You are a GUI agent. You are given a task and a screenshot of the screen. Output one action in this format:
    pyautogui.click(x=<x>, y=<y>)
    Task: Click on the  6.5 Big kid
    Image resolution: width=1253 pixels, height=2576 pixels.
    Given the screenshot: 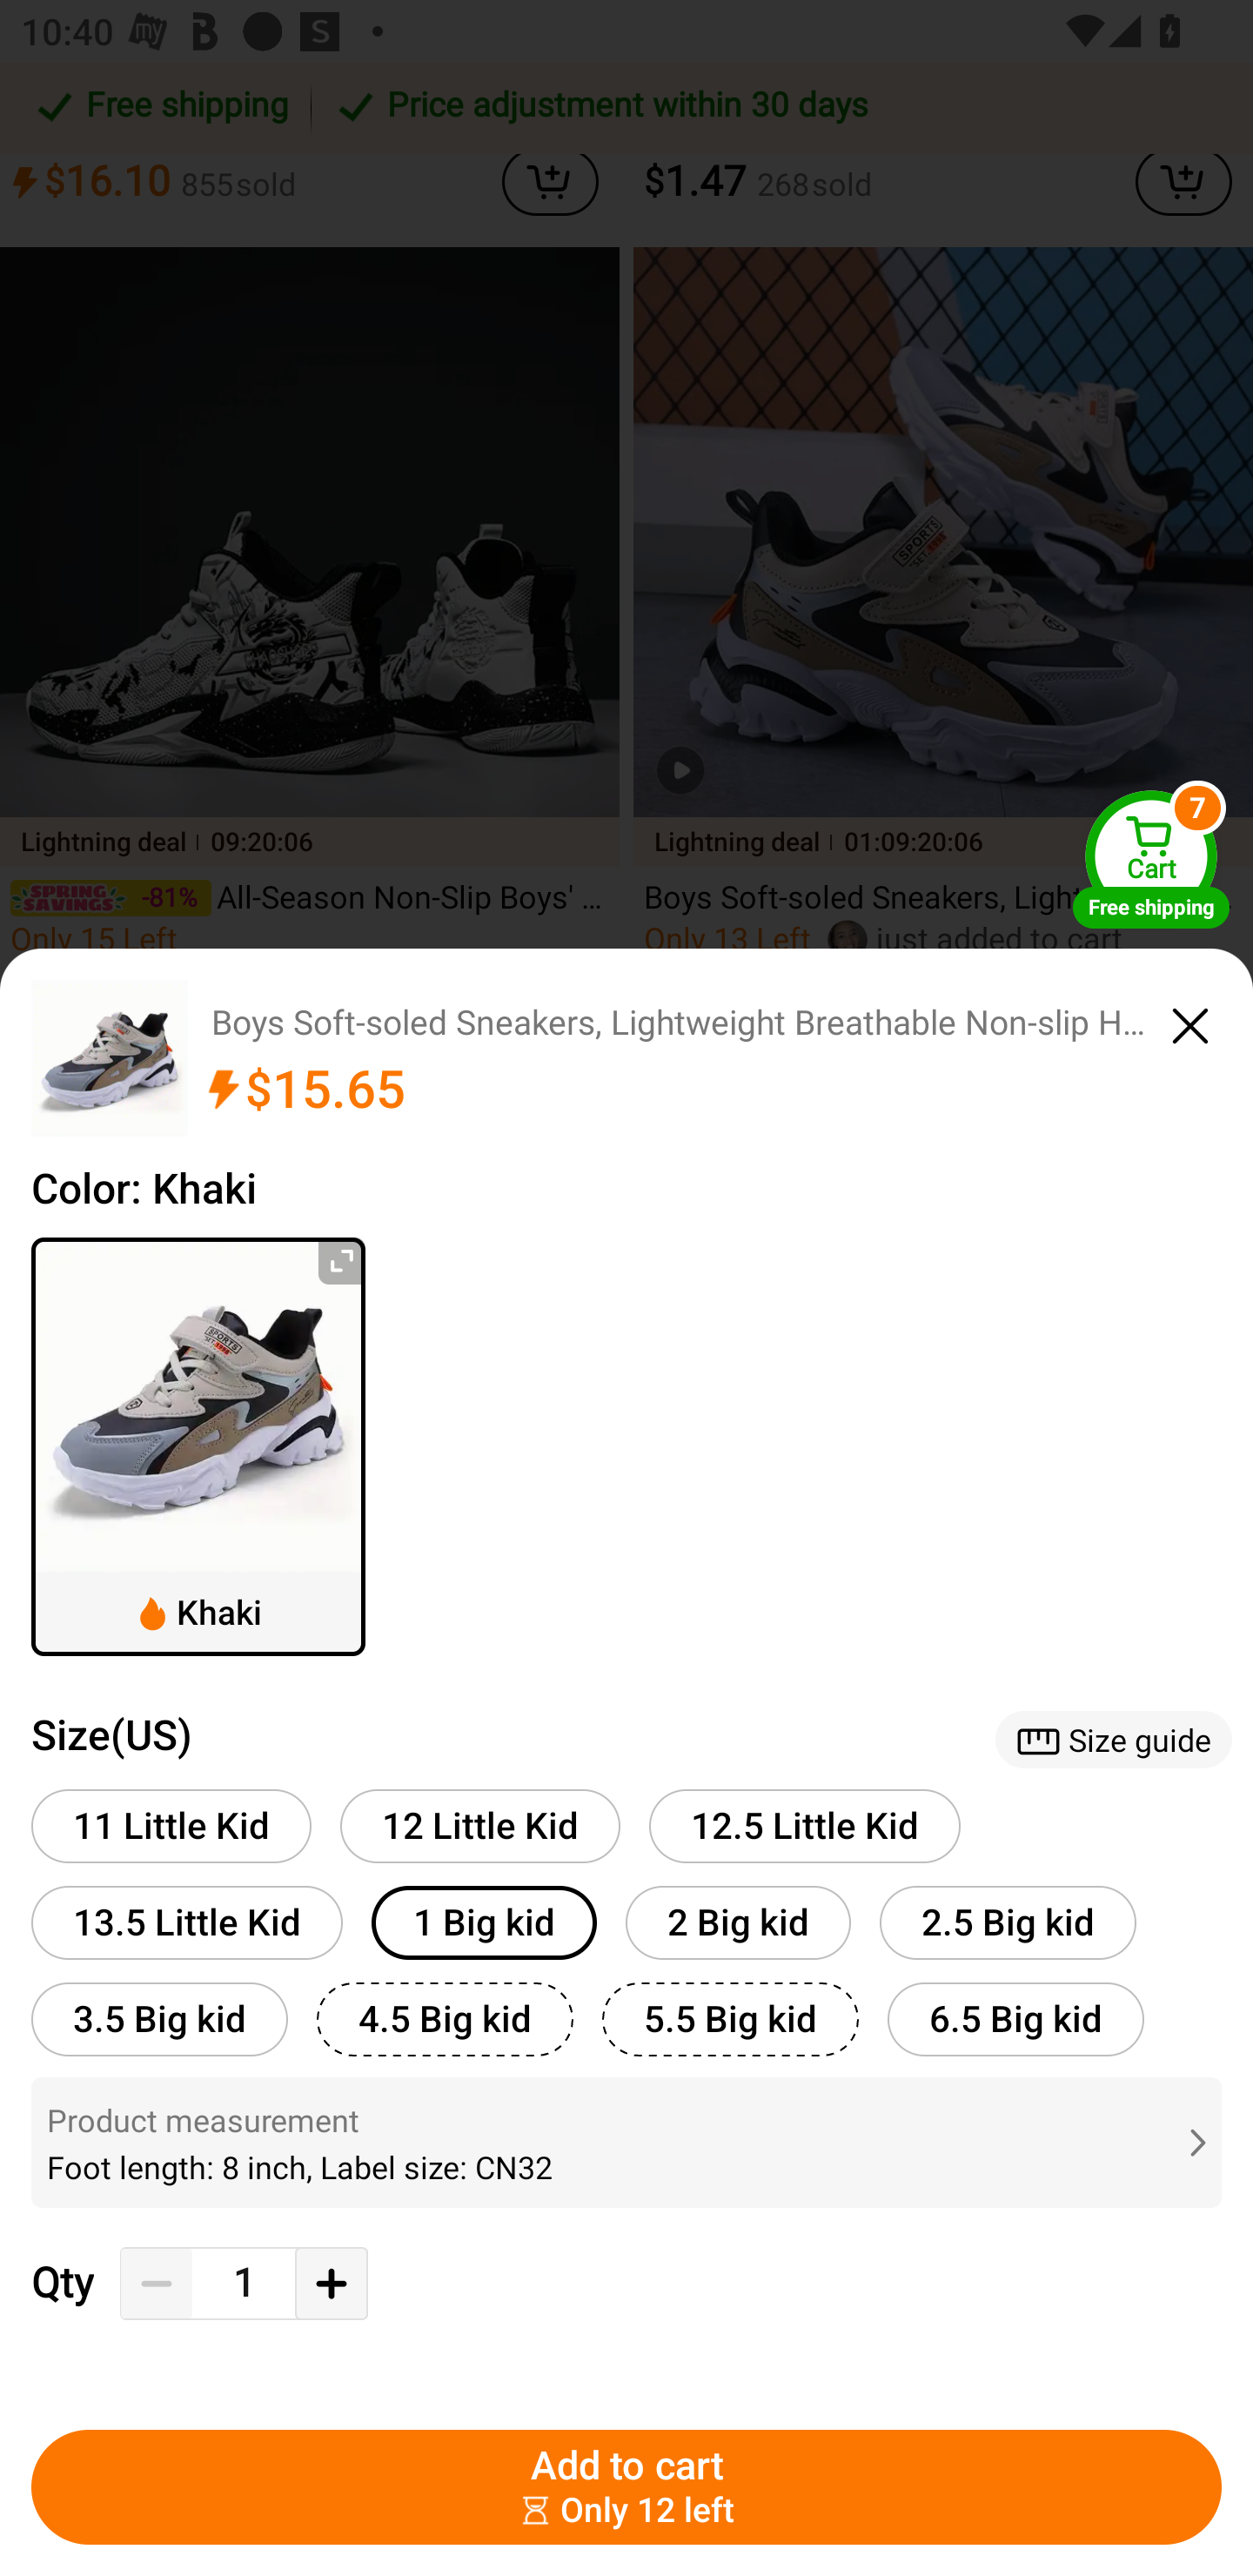 What is the action you would take?
    pyautogui.click(x=1015, y=2019)
    